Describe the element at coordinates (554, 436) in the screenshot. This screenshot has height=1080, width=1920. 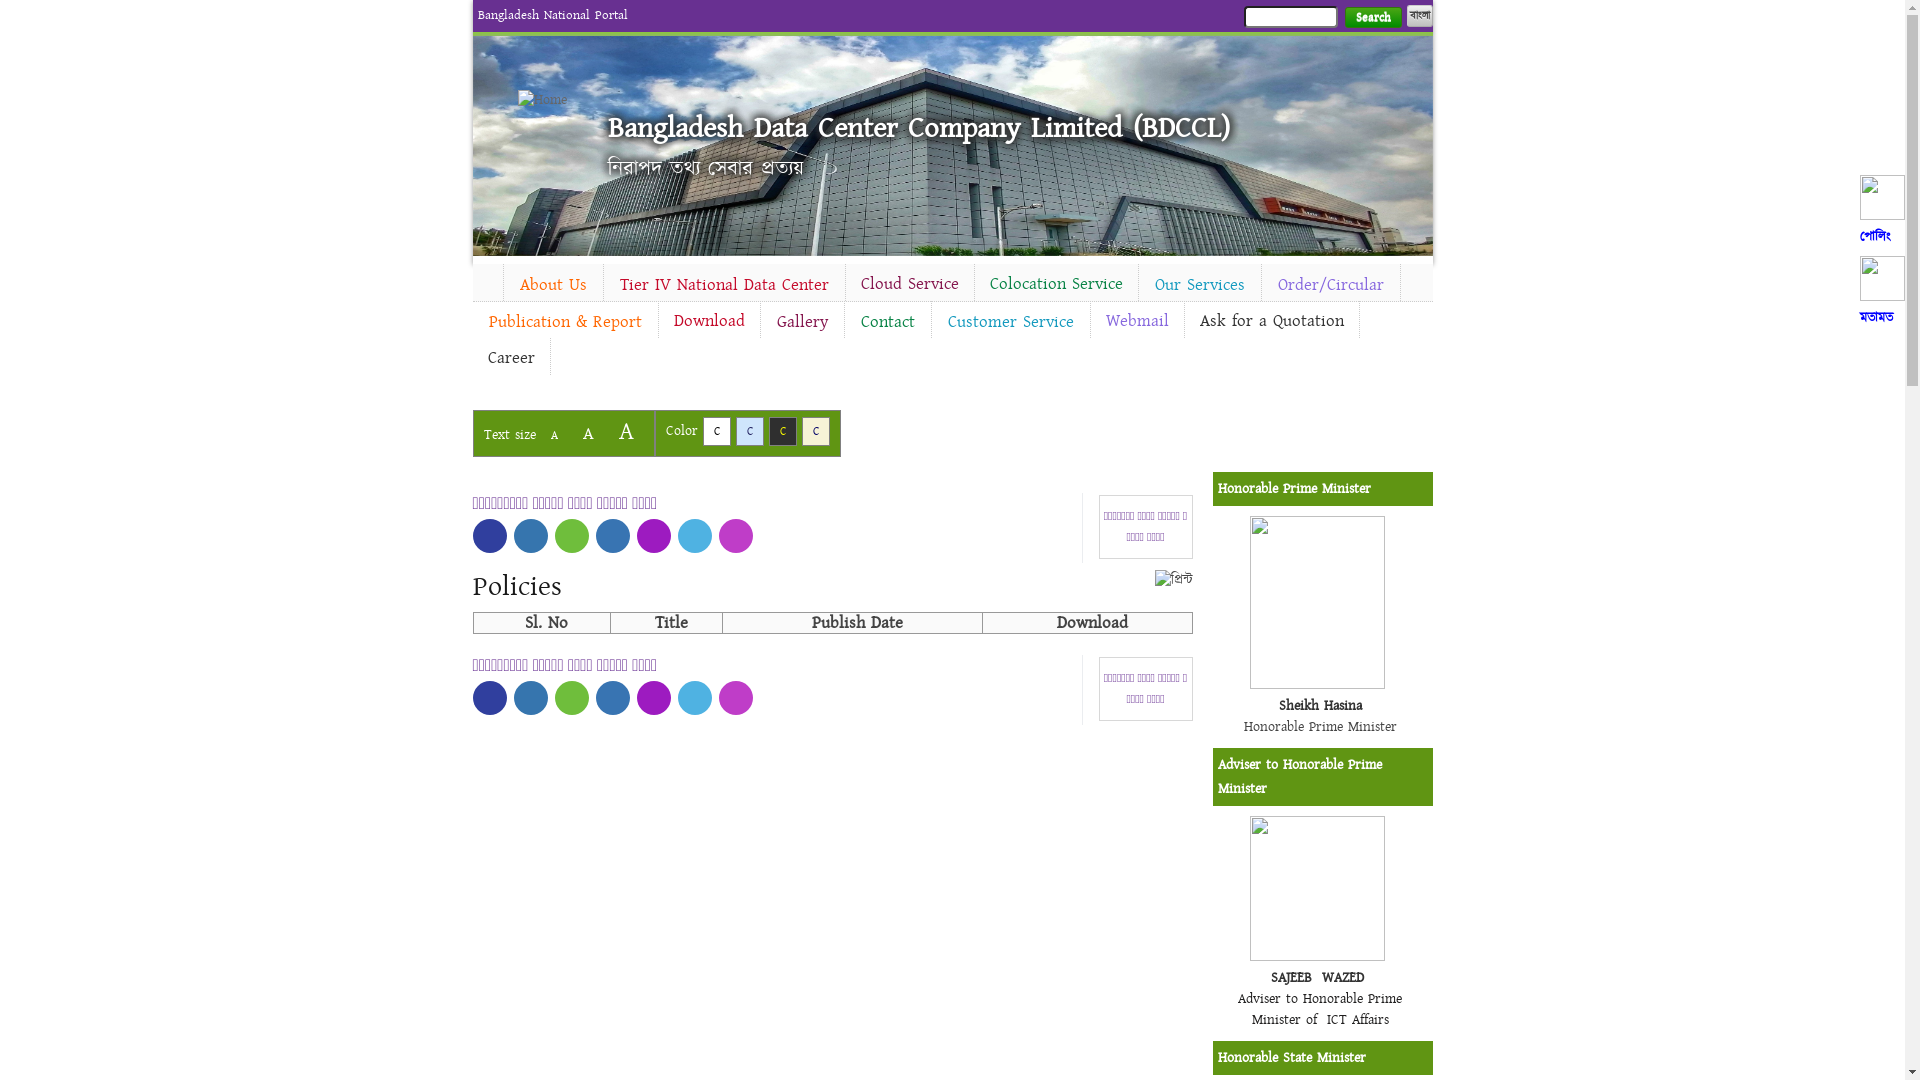
I see `A` at that location.